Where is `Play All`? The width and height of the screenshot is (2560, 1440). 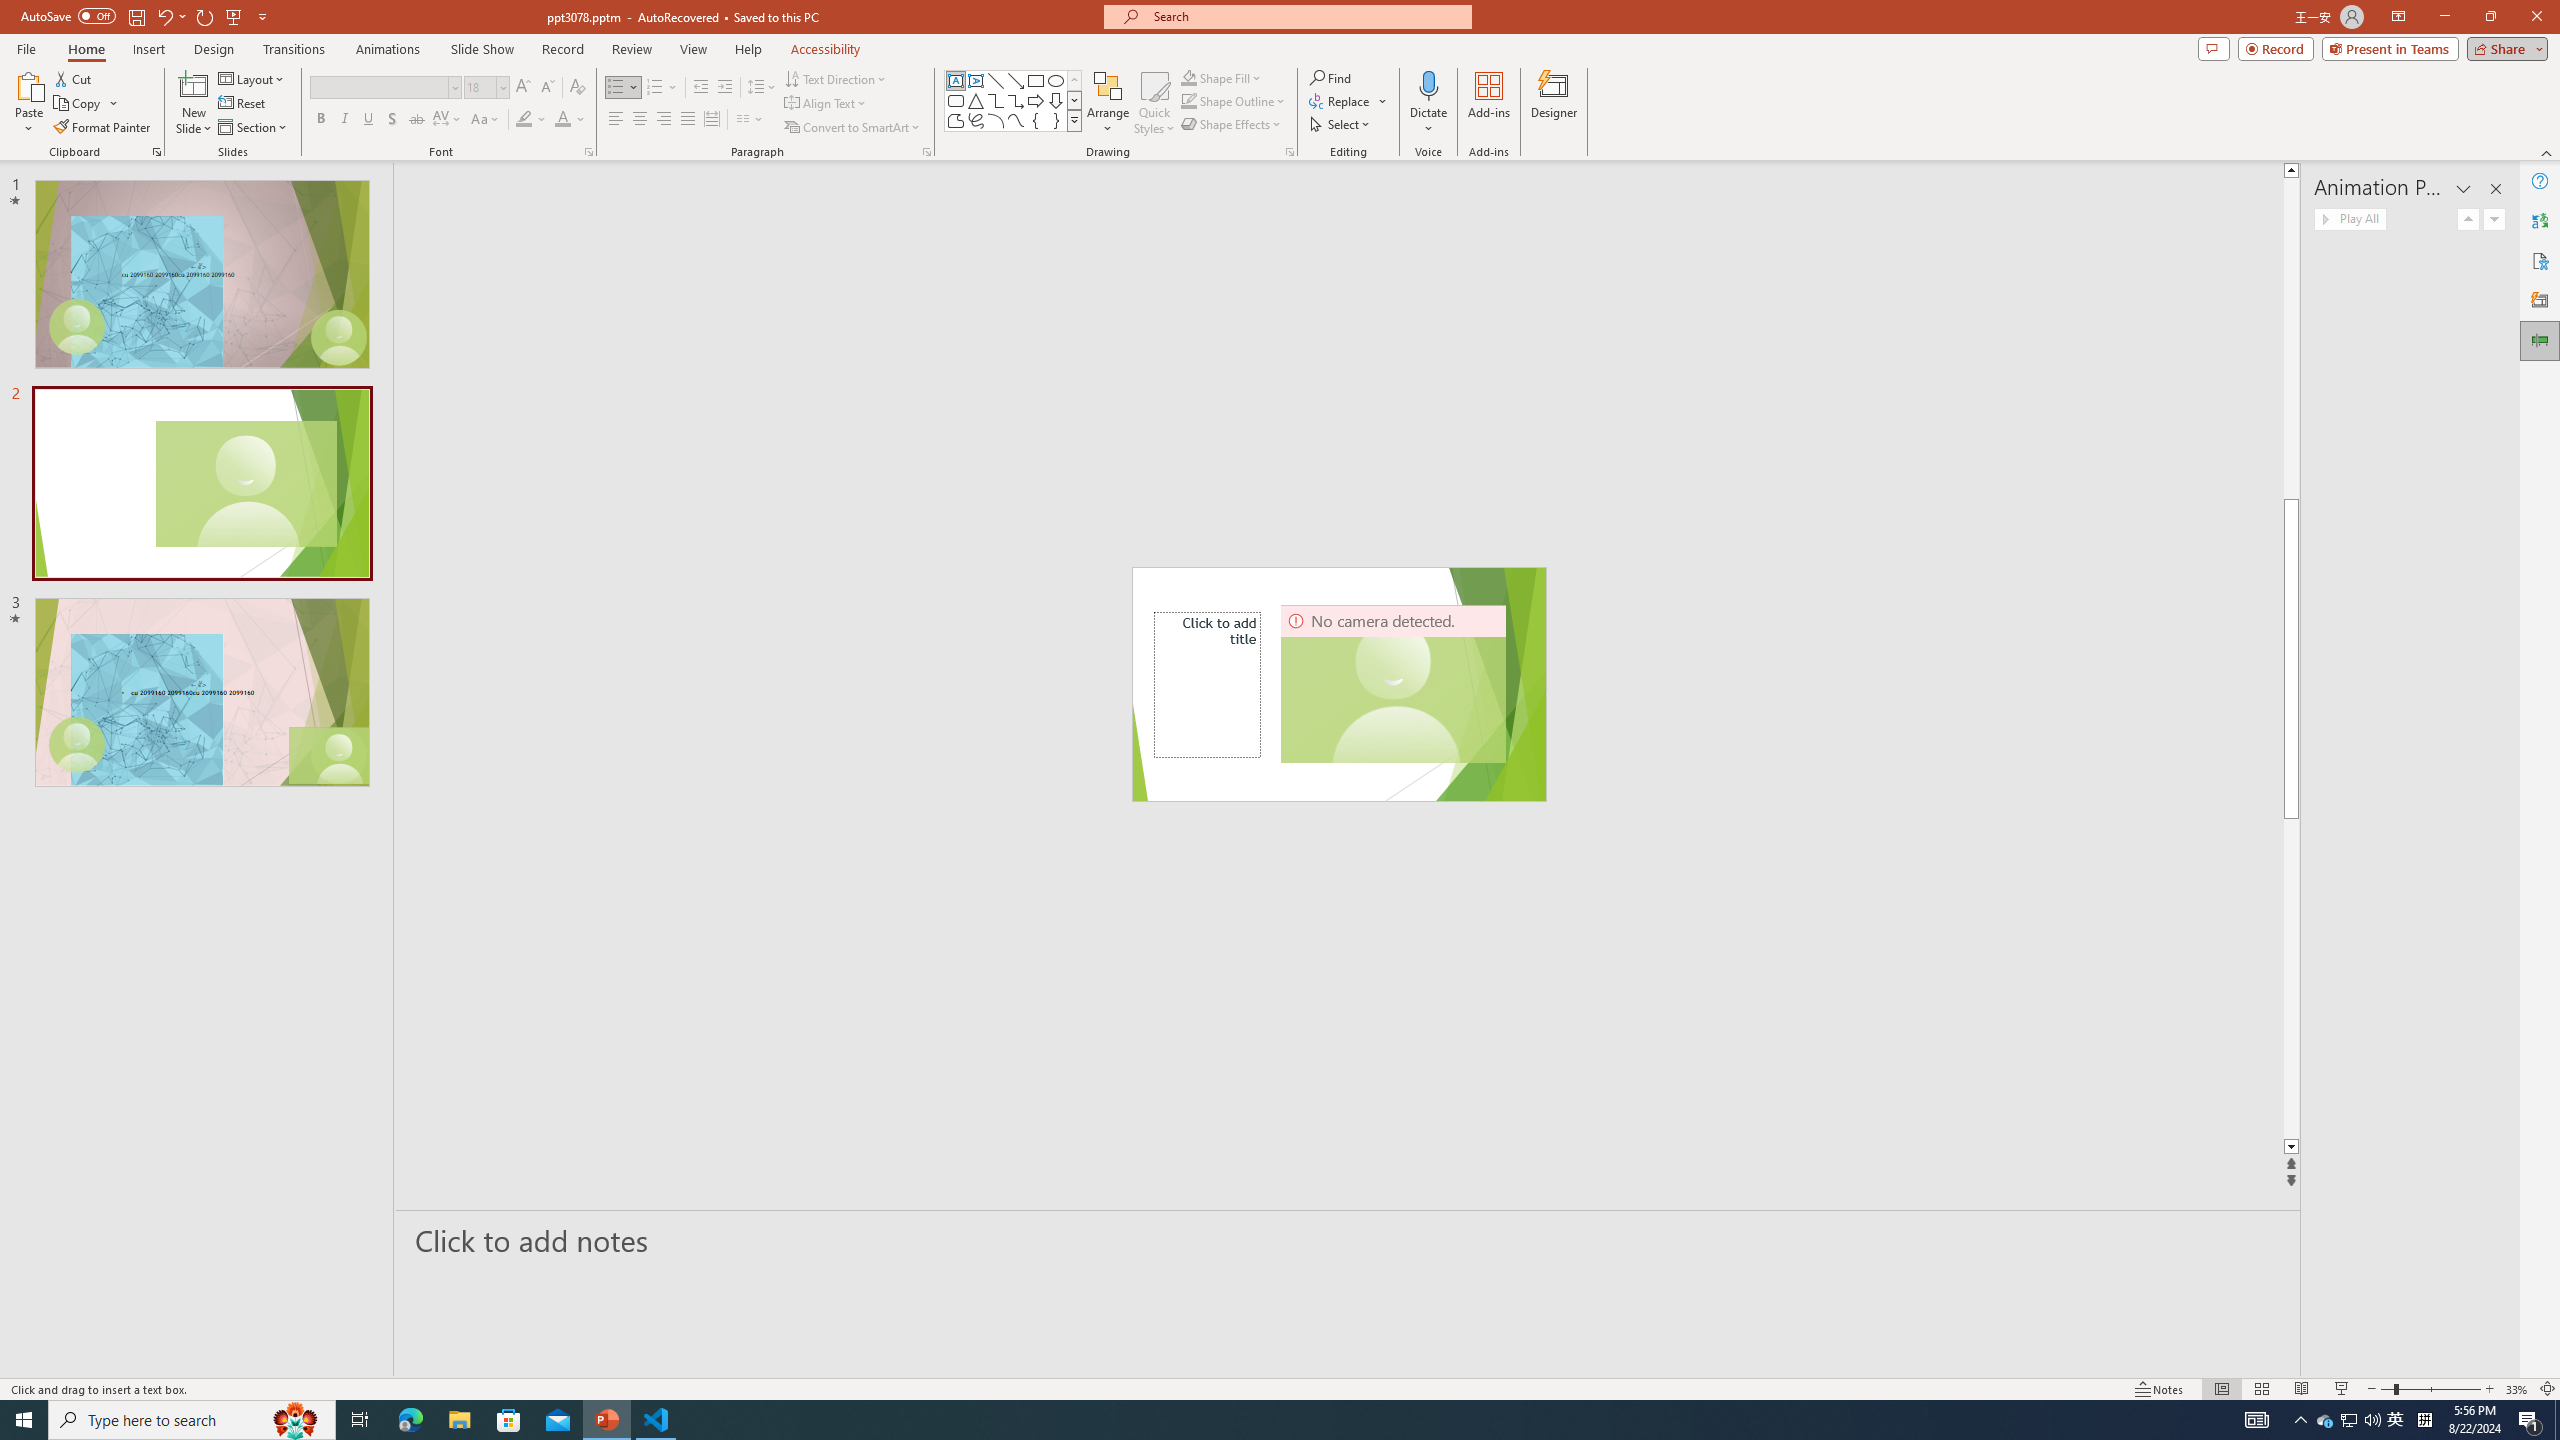 Play All is located at coordinates (2350, 218).